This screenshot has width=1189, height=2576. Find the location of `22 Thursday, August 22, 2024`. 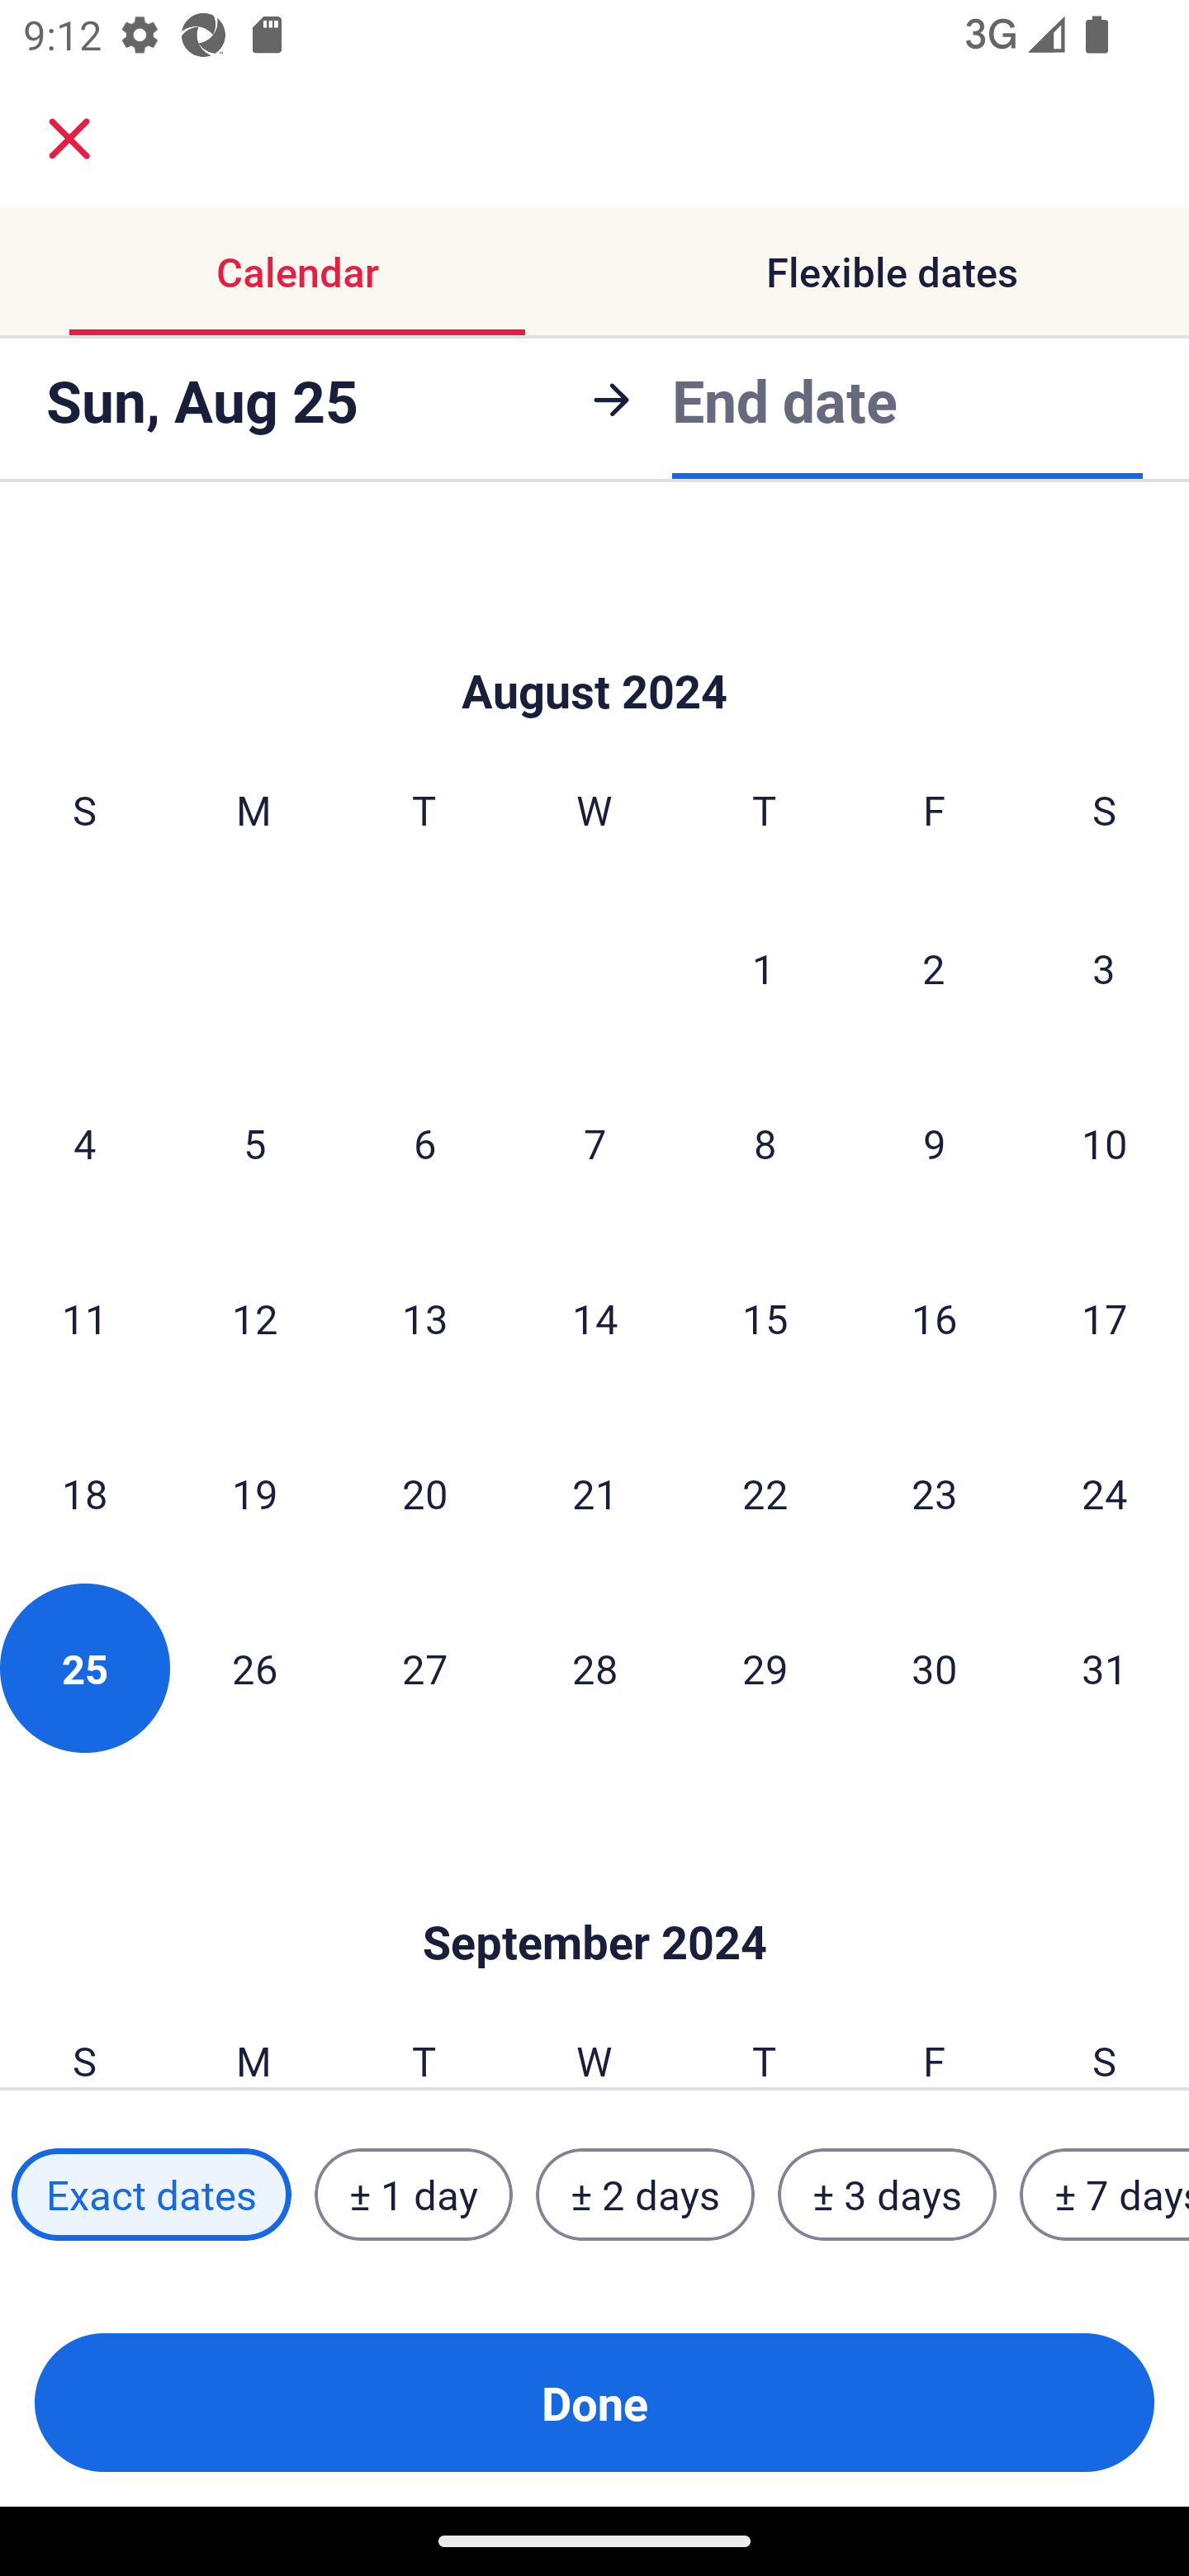

22 Thursday, August 22, 2024 is located at coordinates (765, 1493).